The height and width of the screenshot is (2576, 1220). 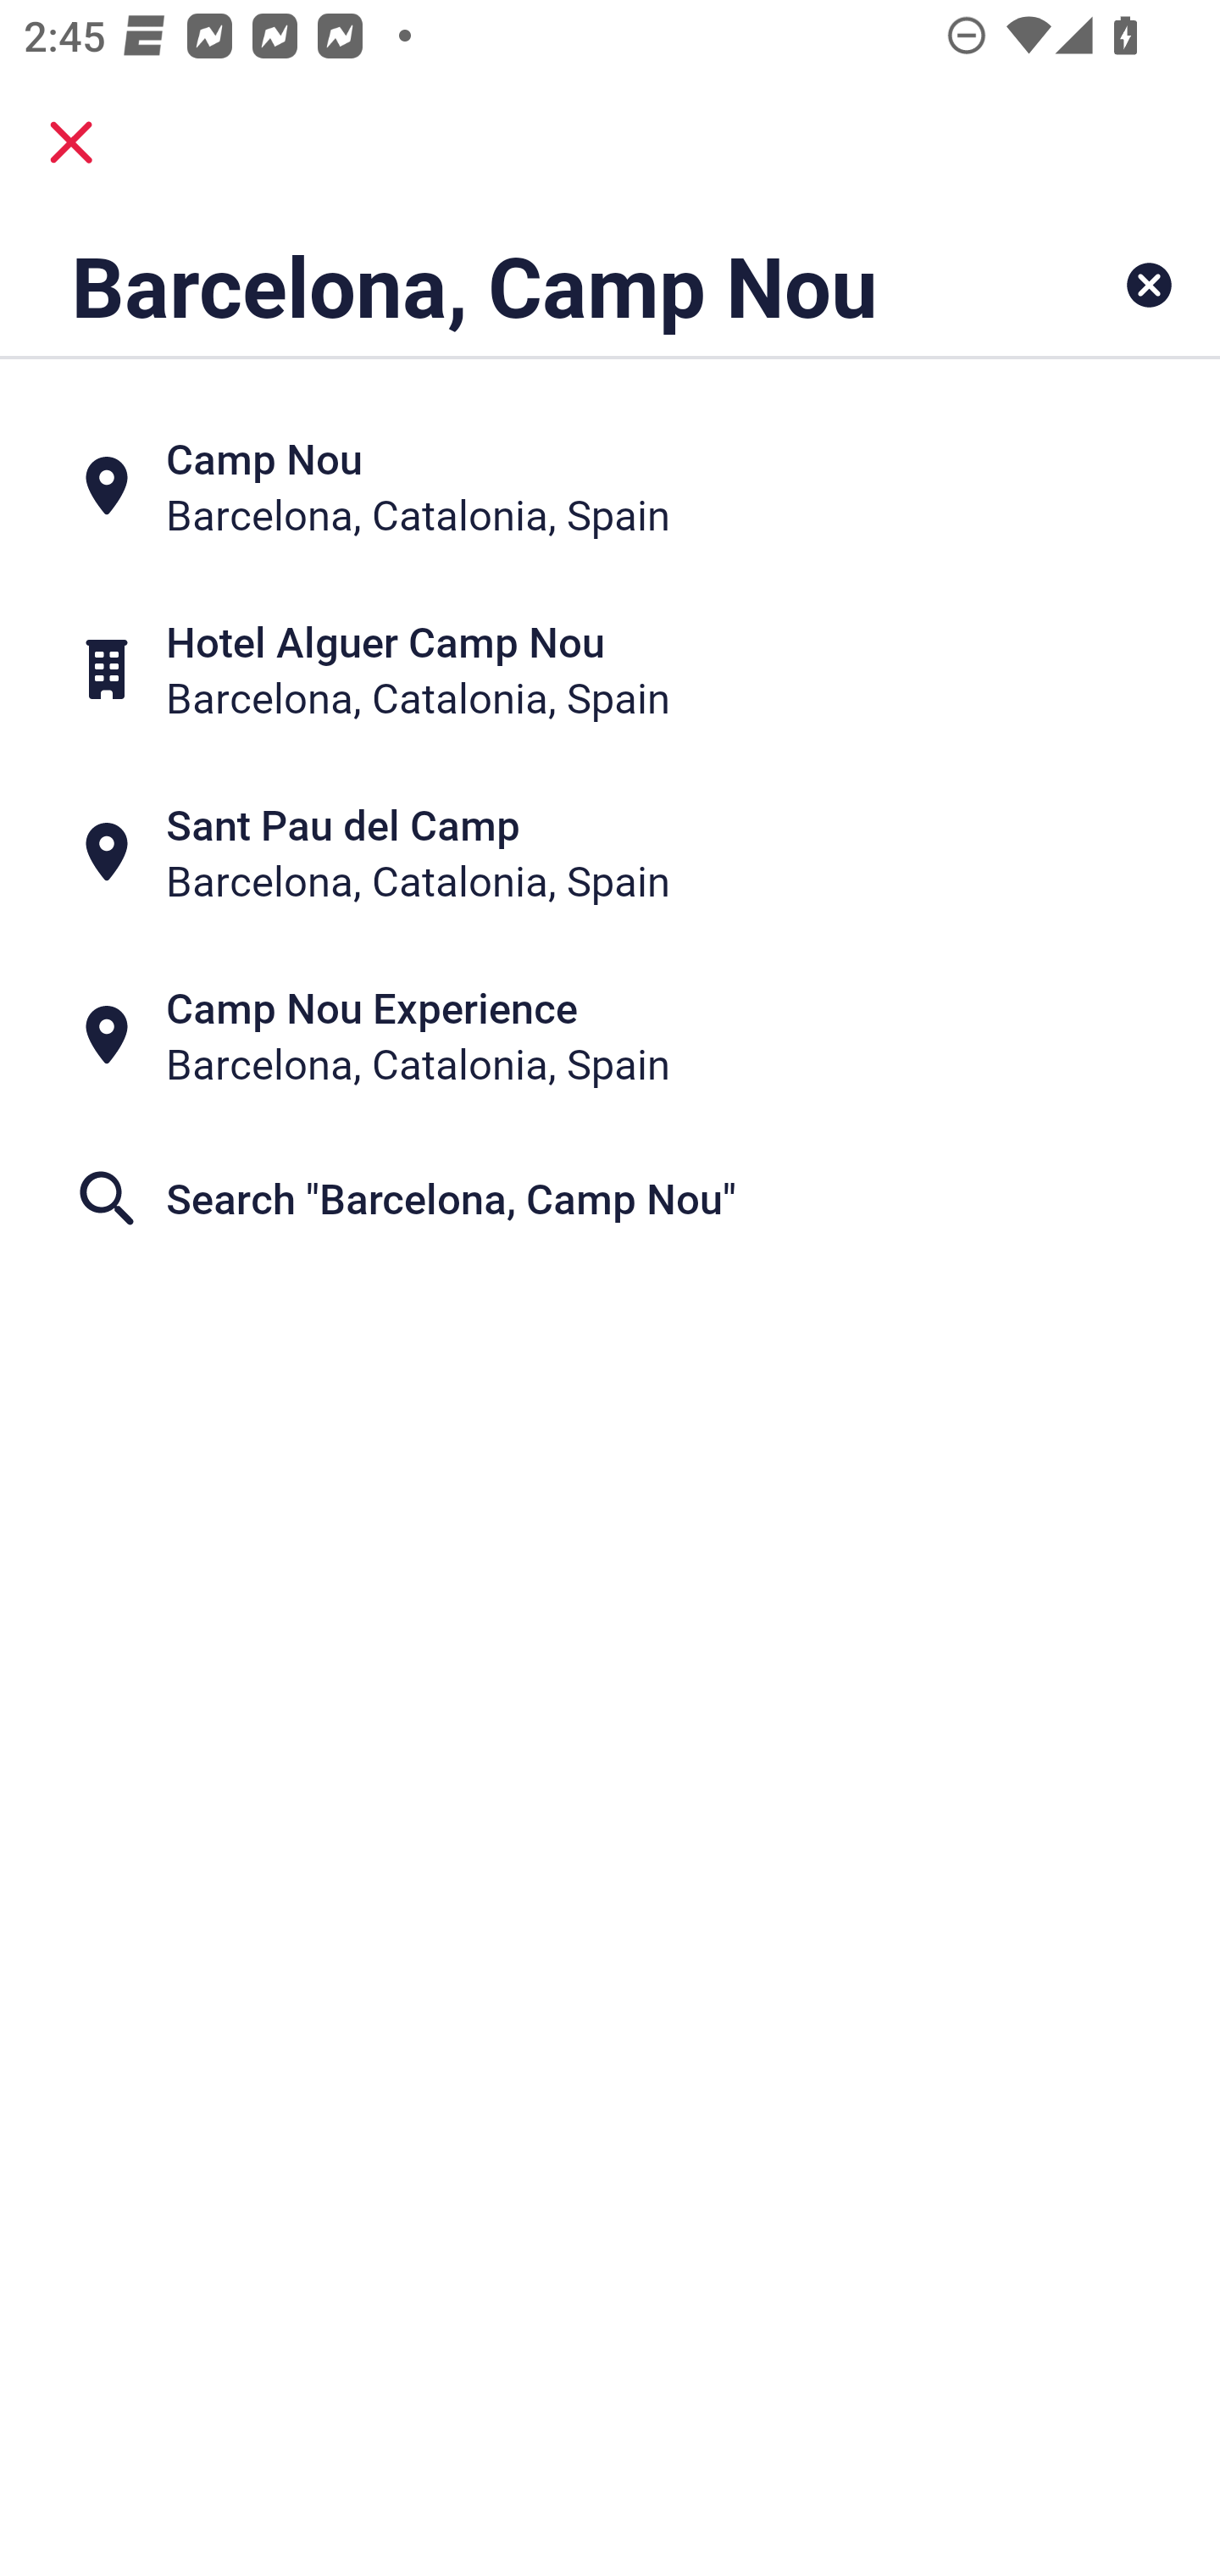 I want to click on Clear, so click(x=1149, y=285).